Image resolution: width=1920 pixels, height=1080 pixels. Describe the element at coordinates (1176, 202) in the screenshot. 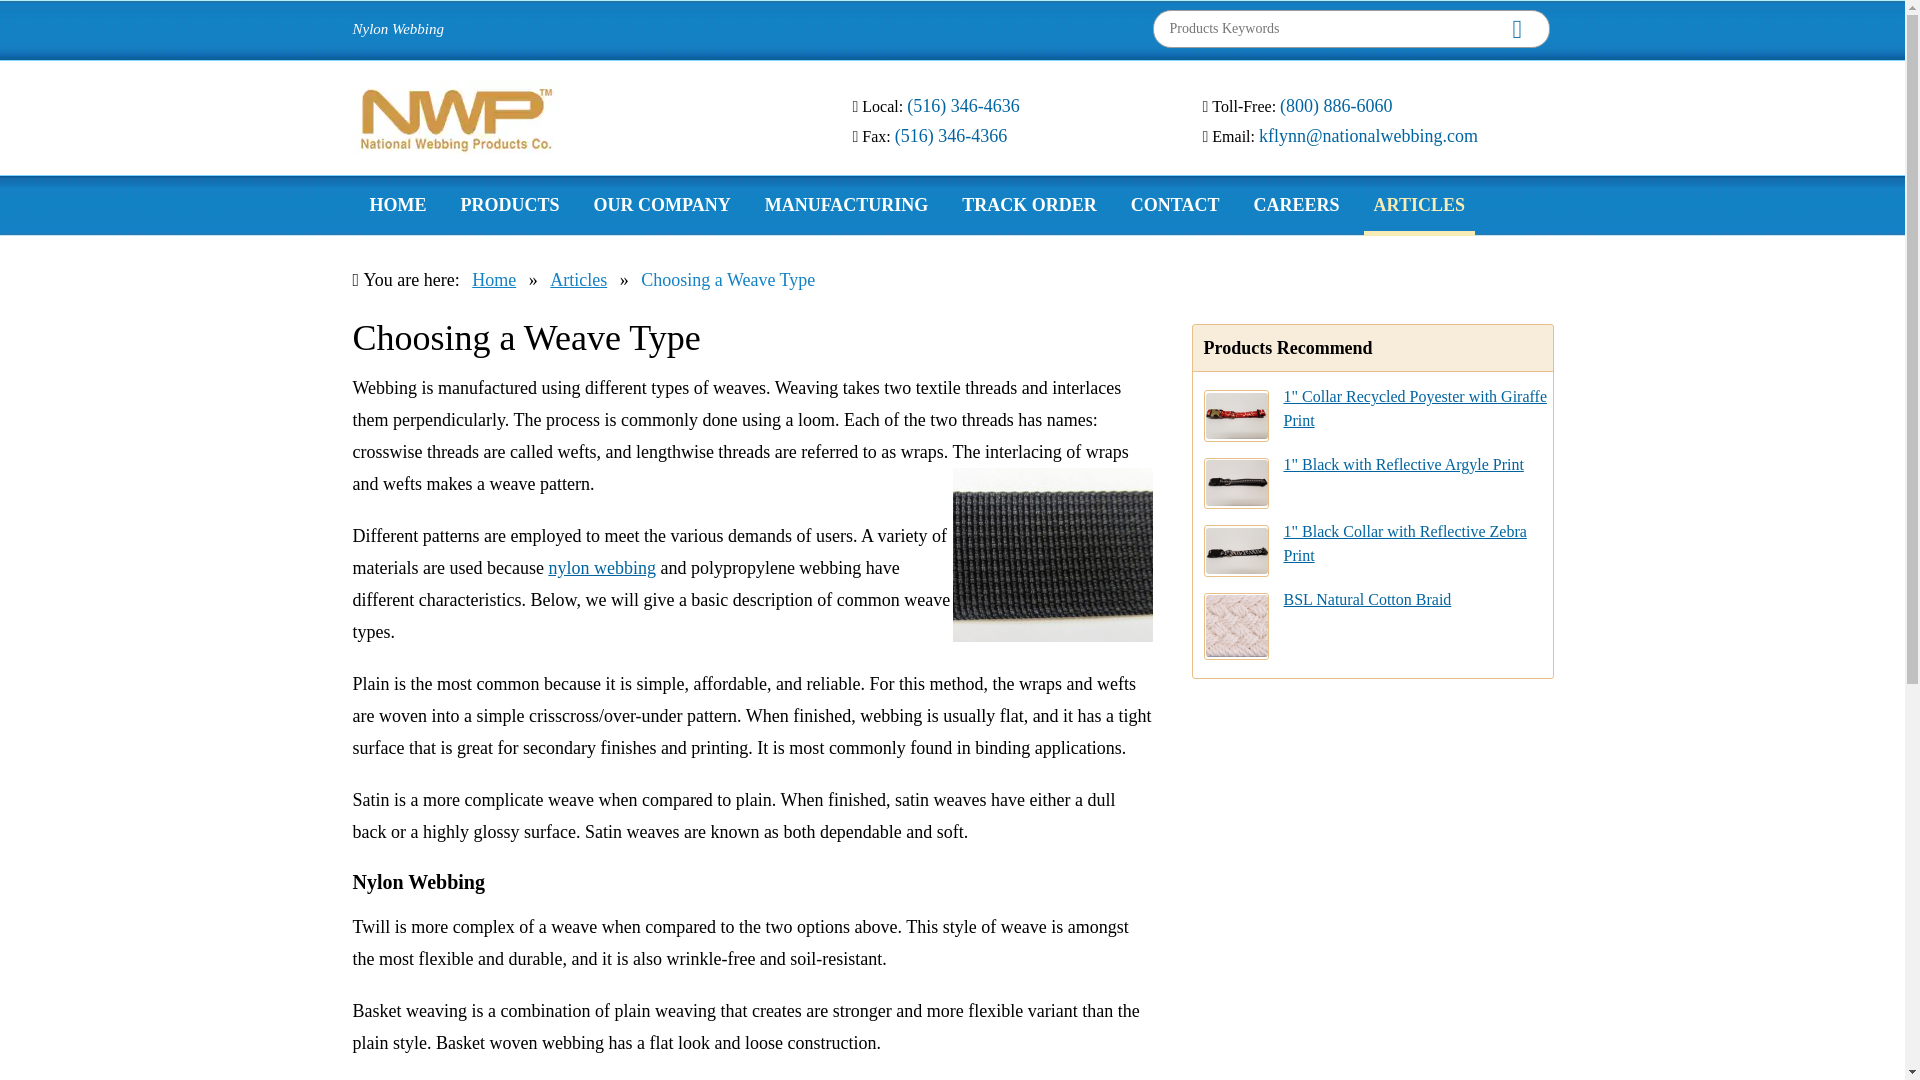

I see `CONTACT` at that location.